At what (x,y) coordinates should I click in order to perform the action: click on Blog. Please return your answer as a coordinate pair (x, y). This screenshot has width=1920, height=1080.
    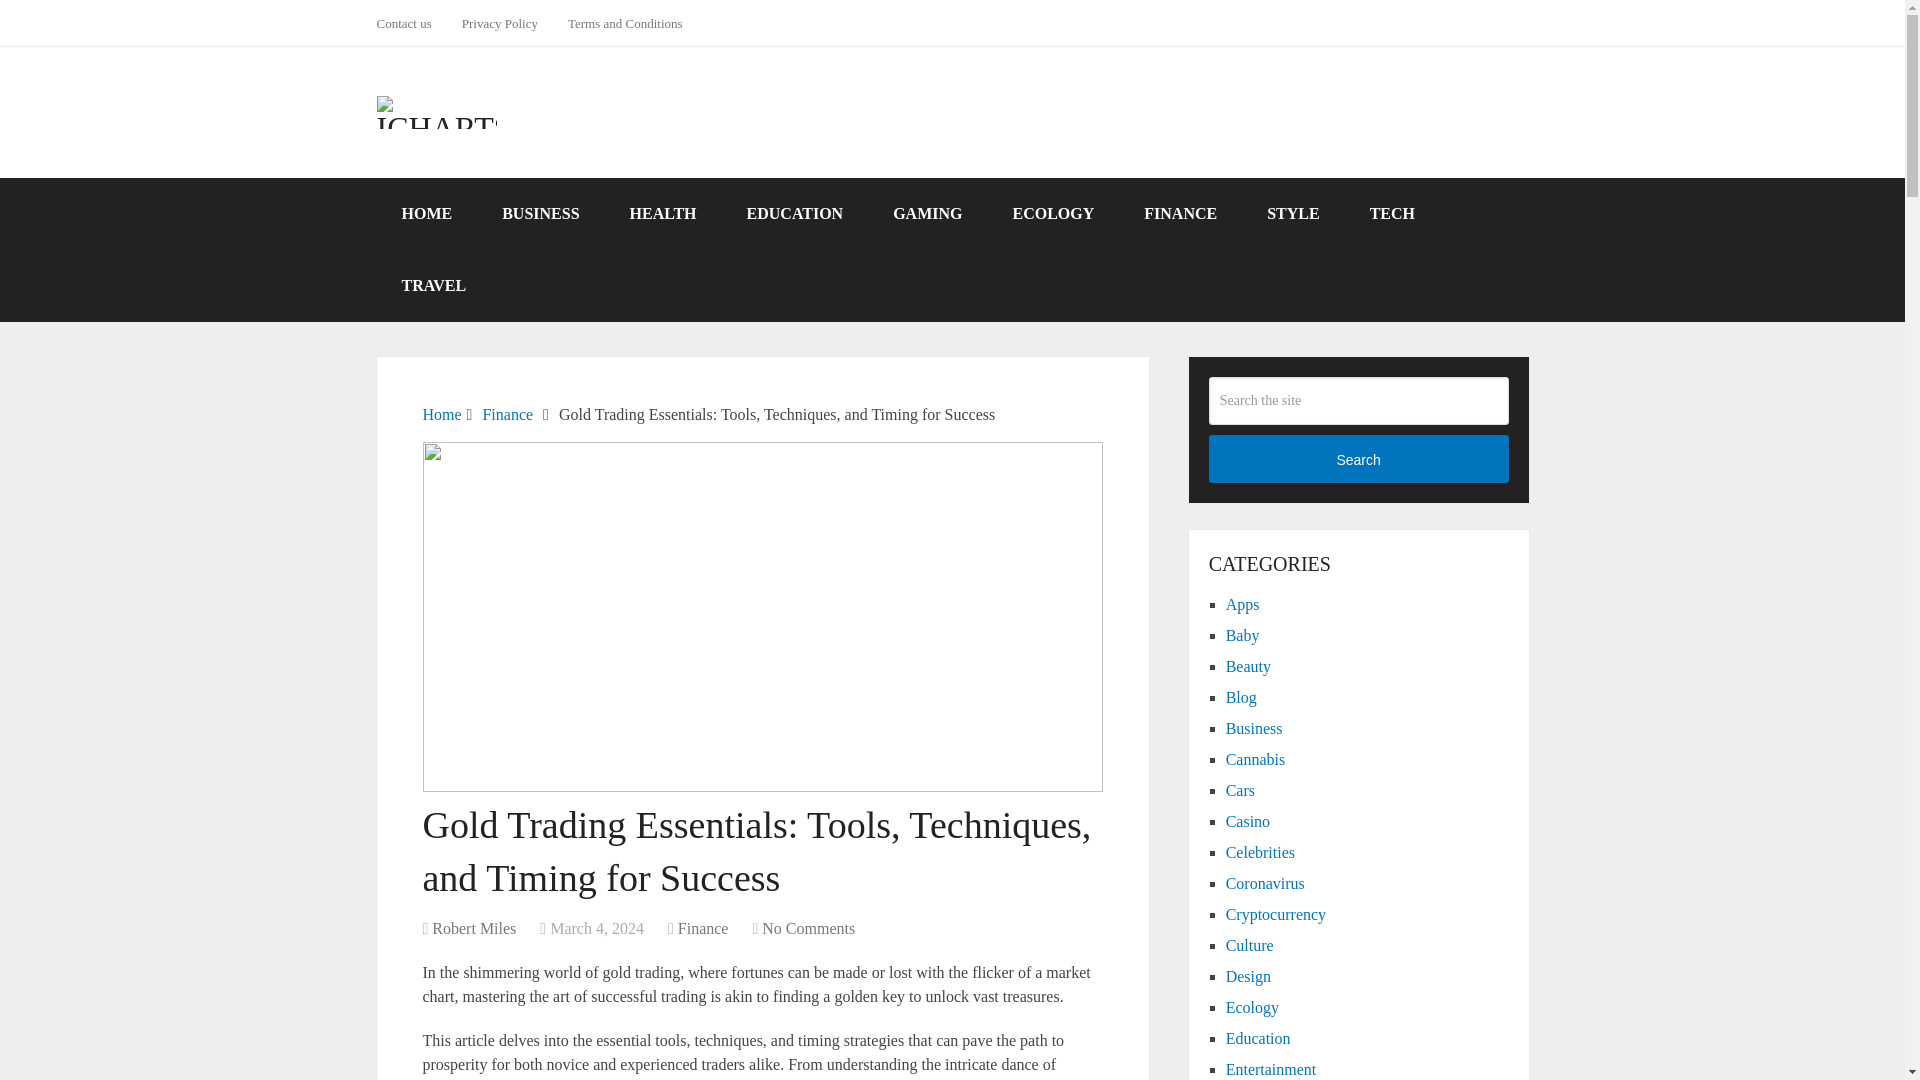
    Looking at the image, I should click on (1242, 698).